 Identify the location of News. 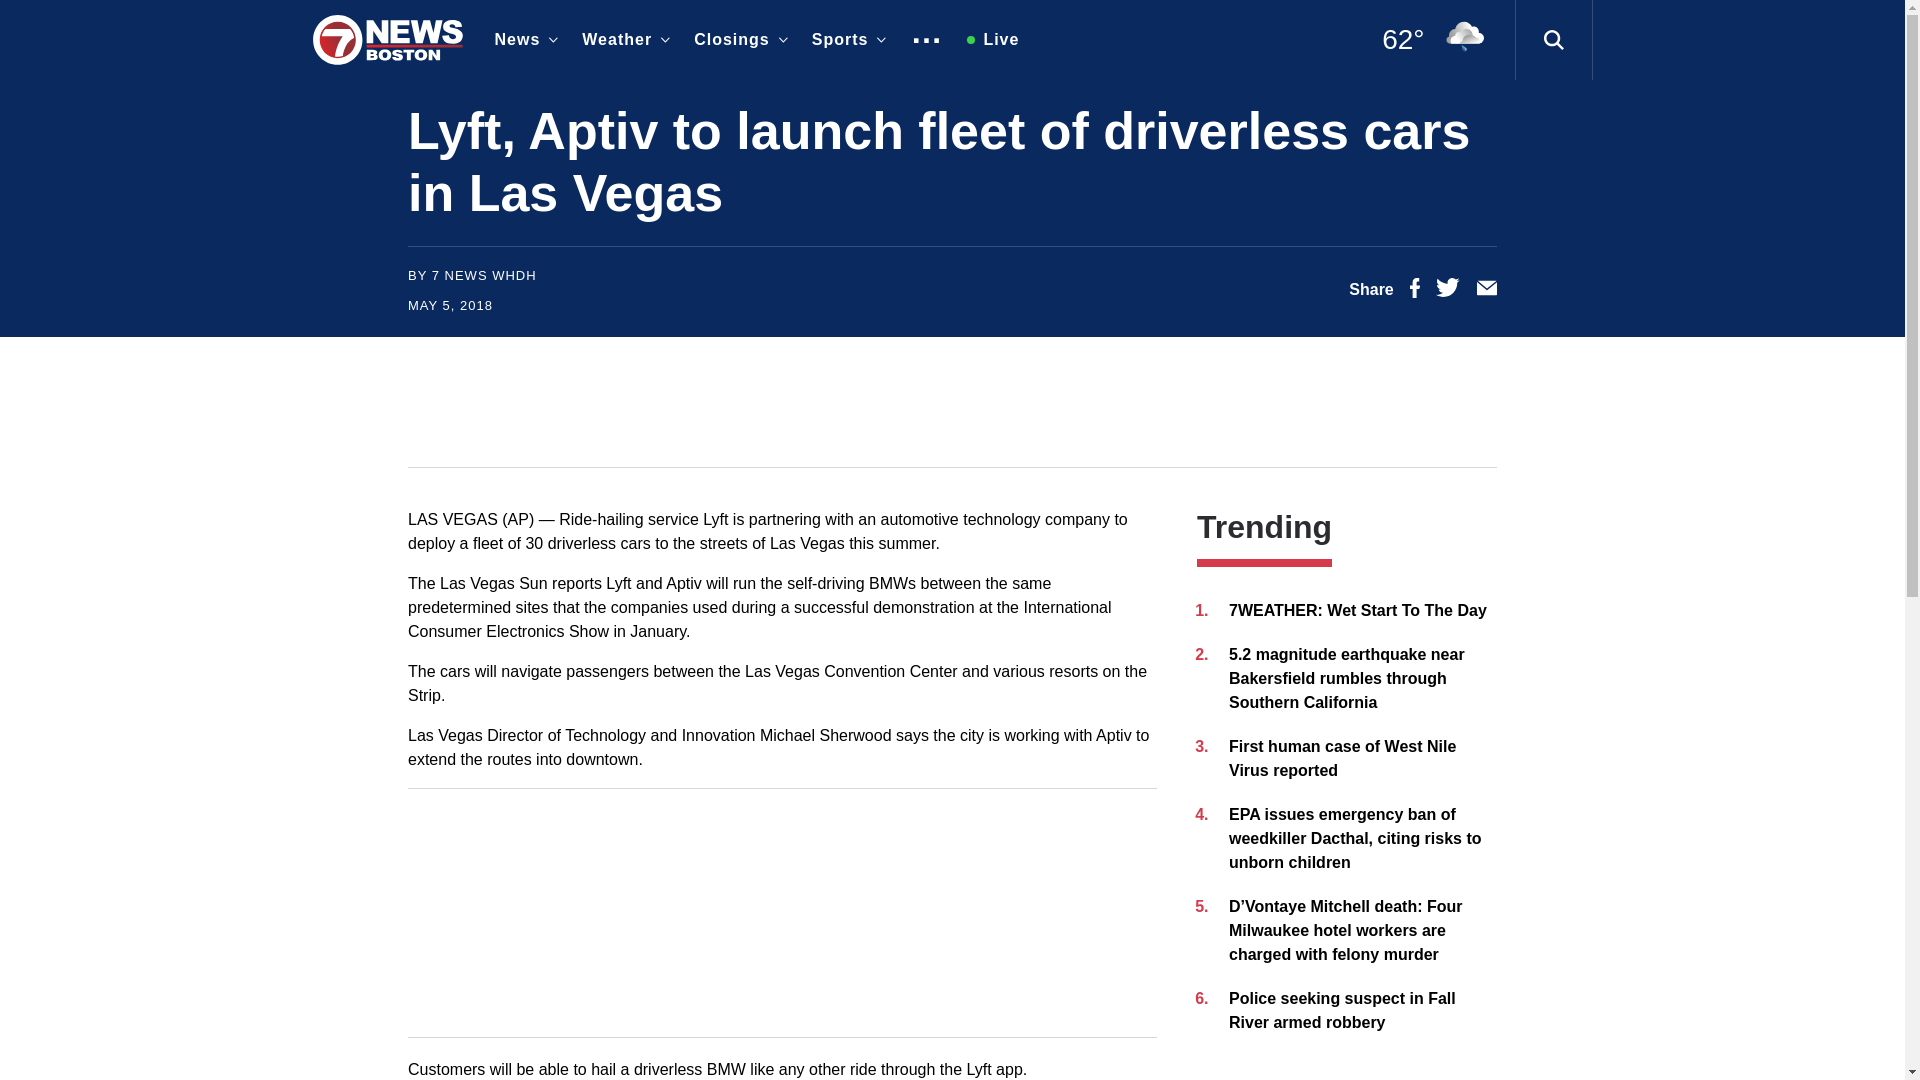
(522, 40).